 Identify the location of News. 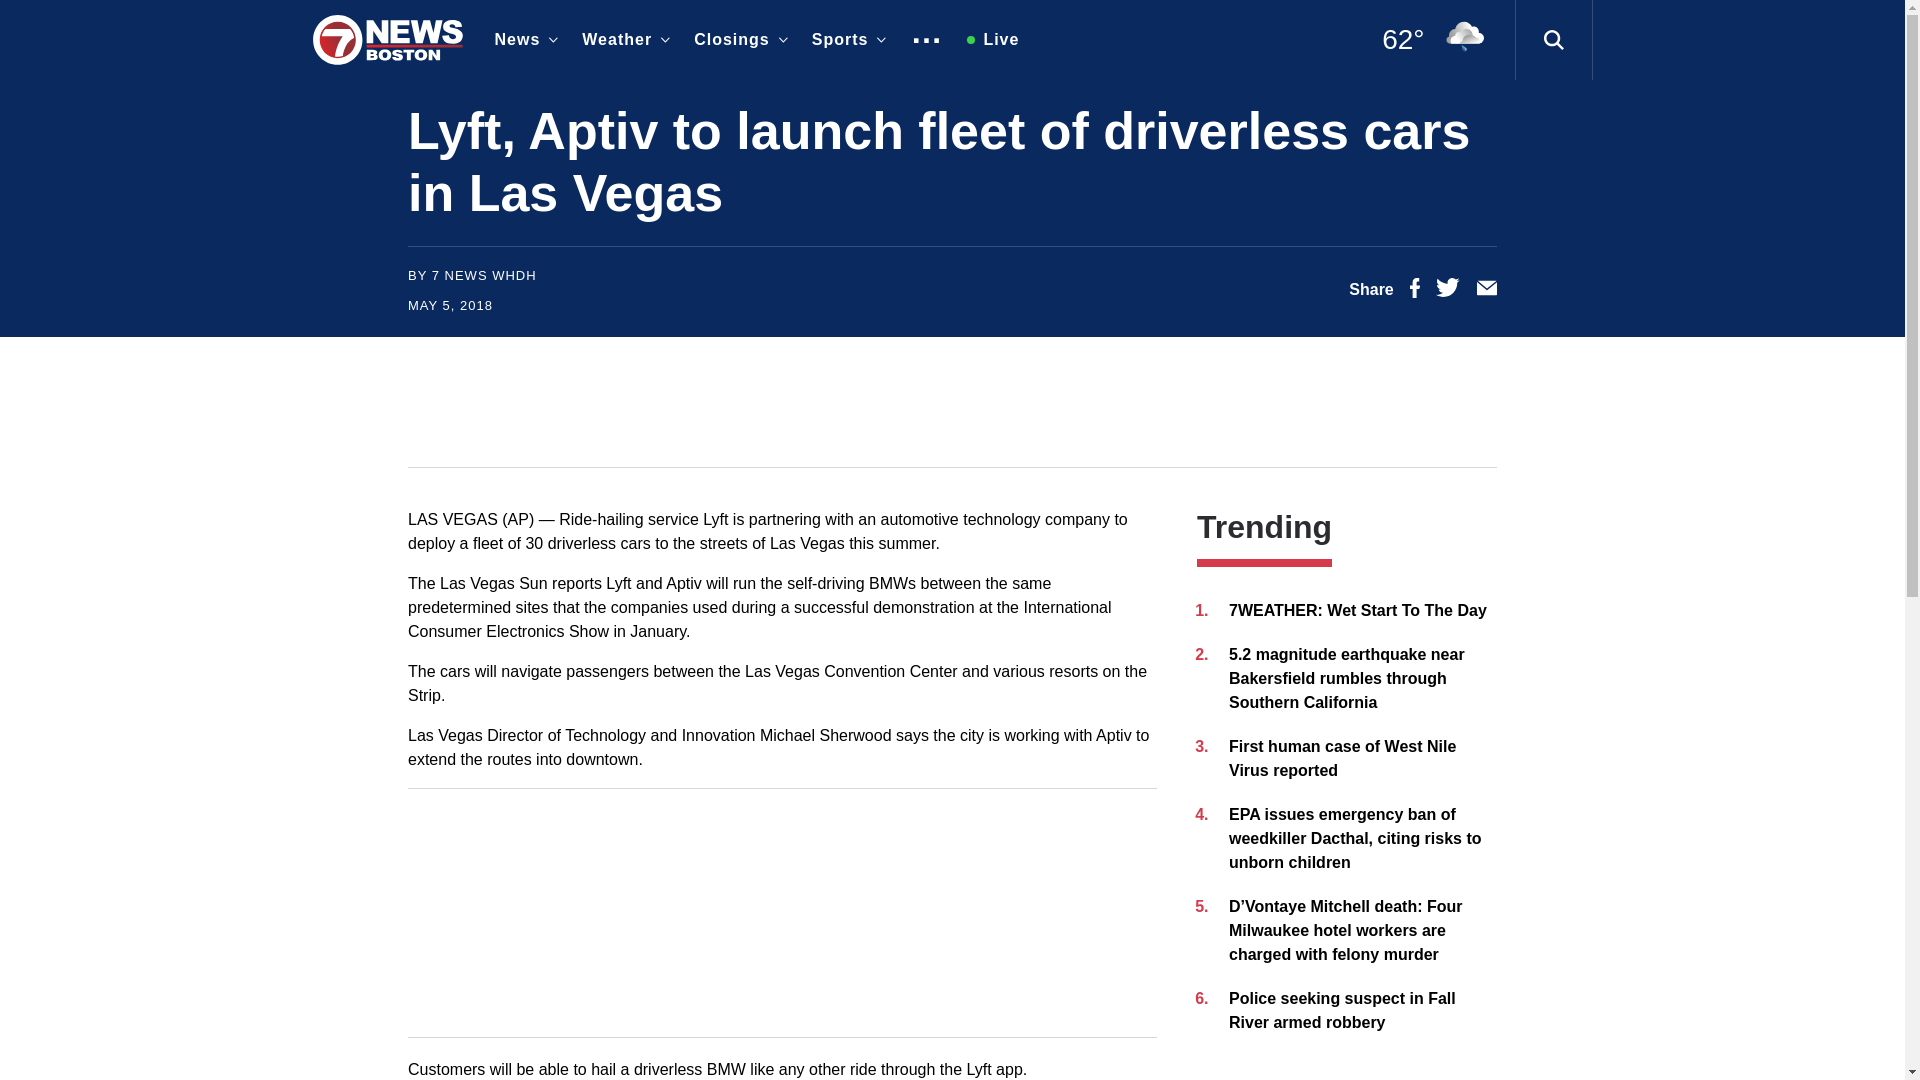
(522, 40).